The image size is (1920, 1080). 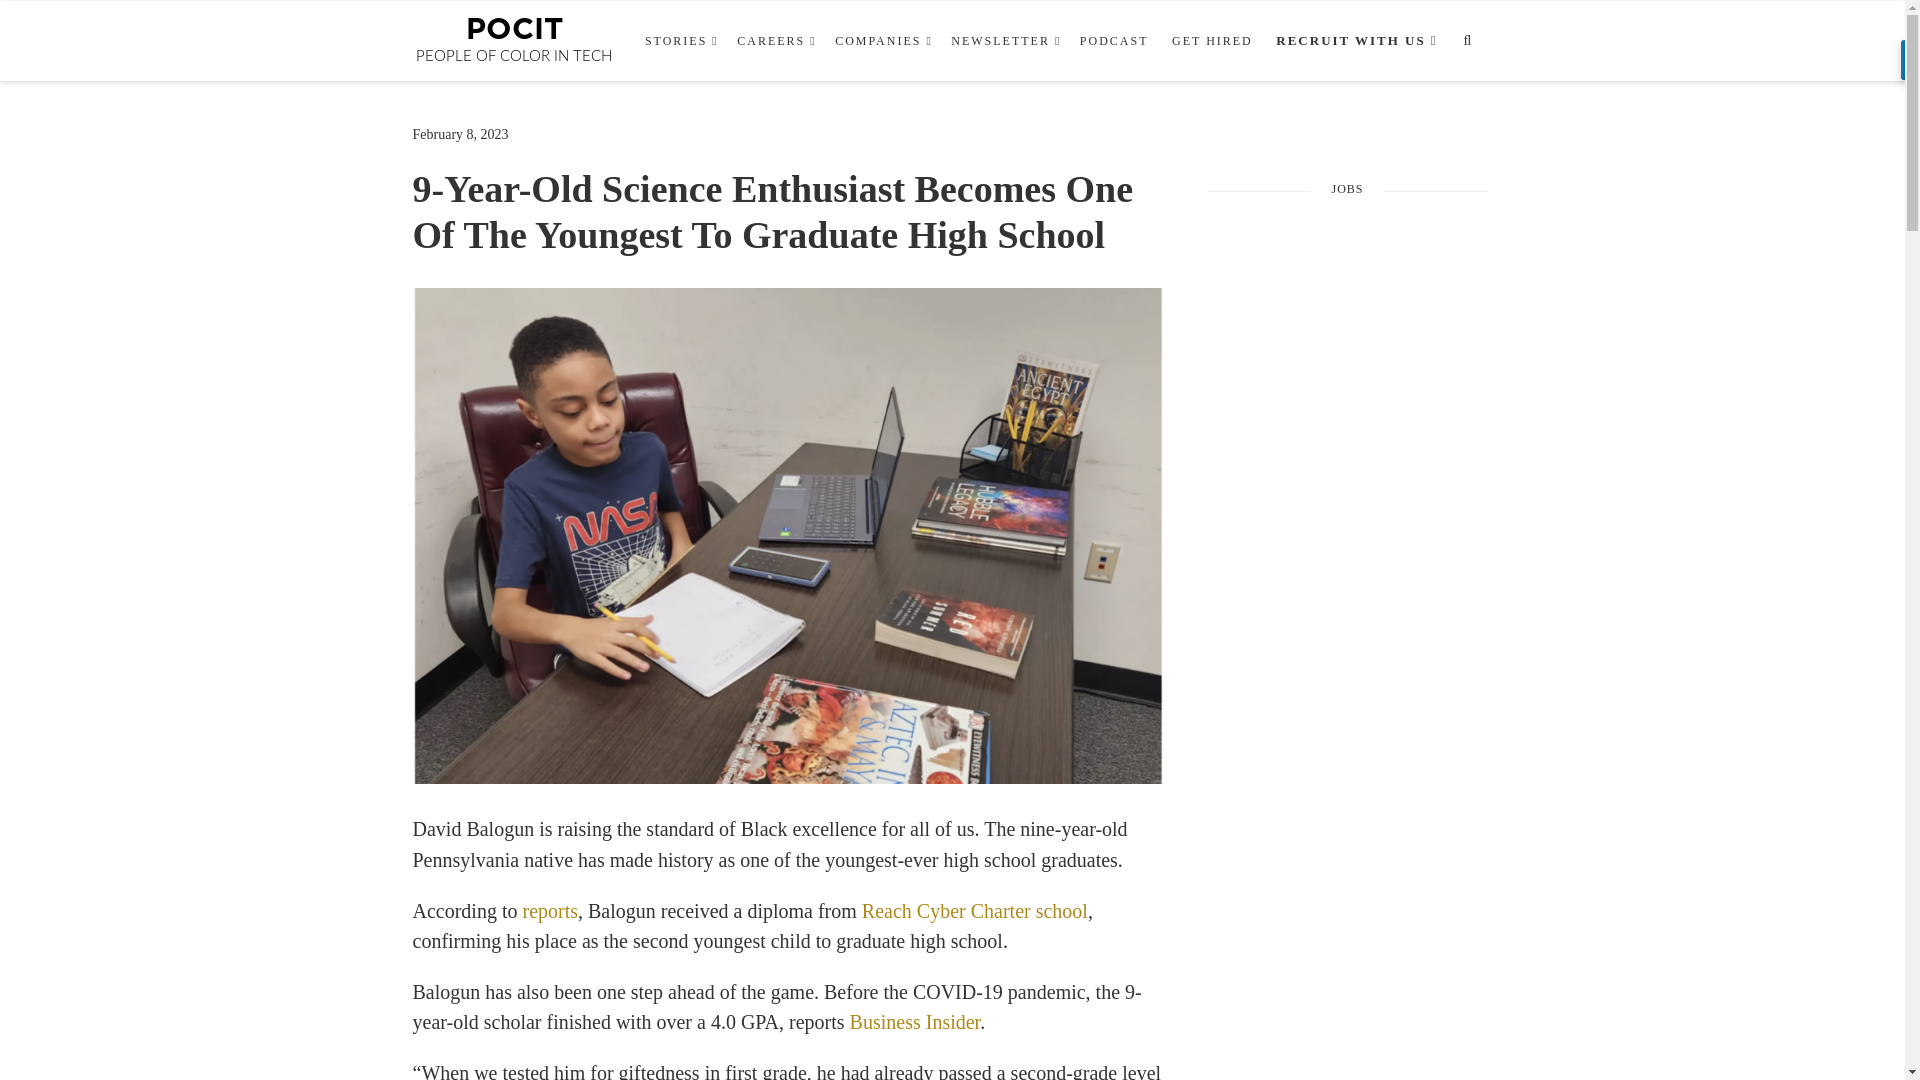 I want to click on get-hired, so click(x=1212, y=41).